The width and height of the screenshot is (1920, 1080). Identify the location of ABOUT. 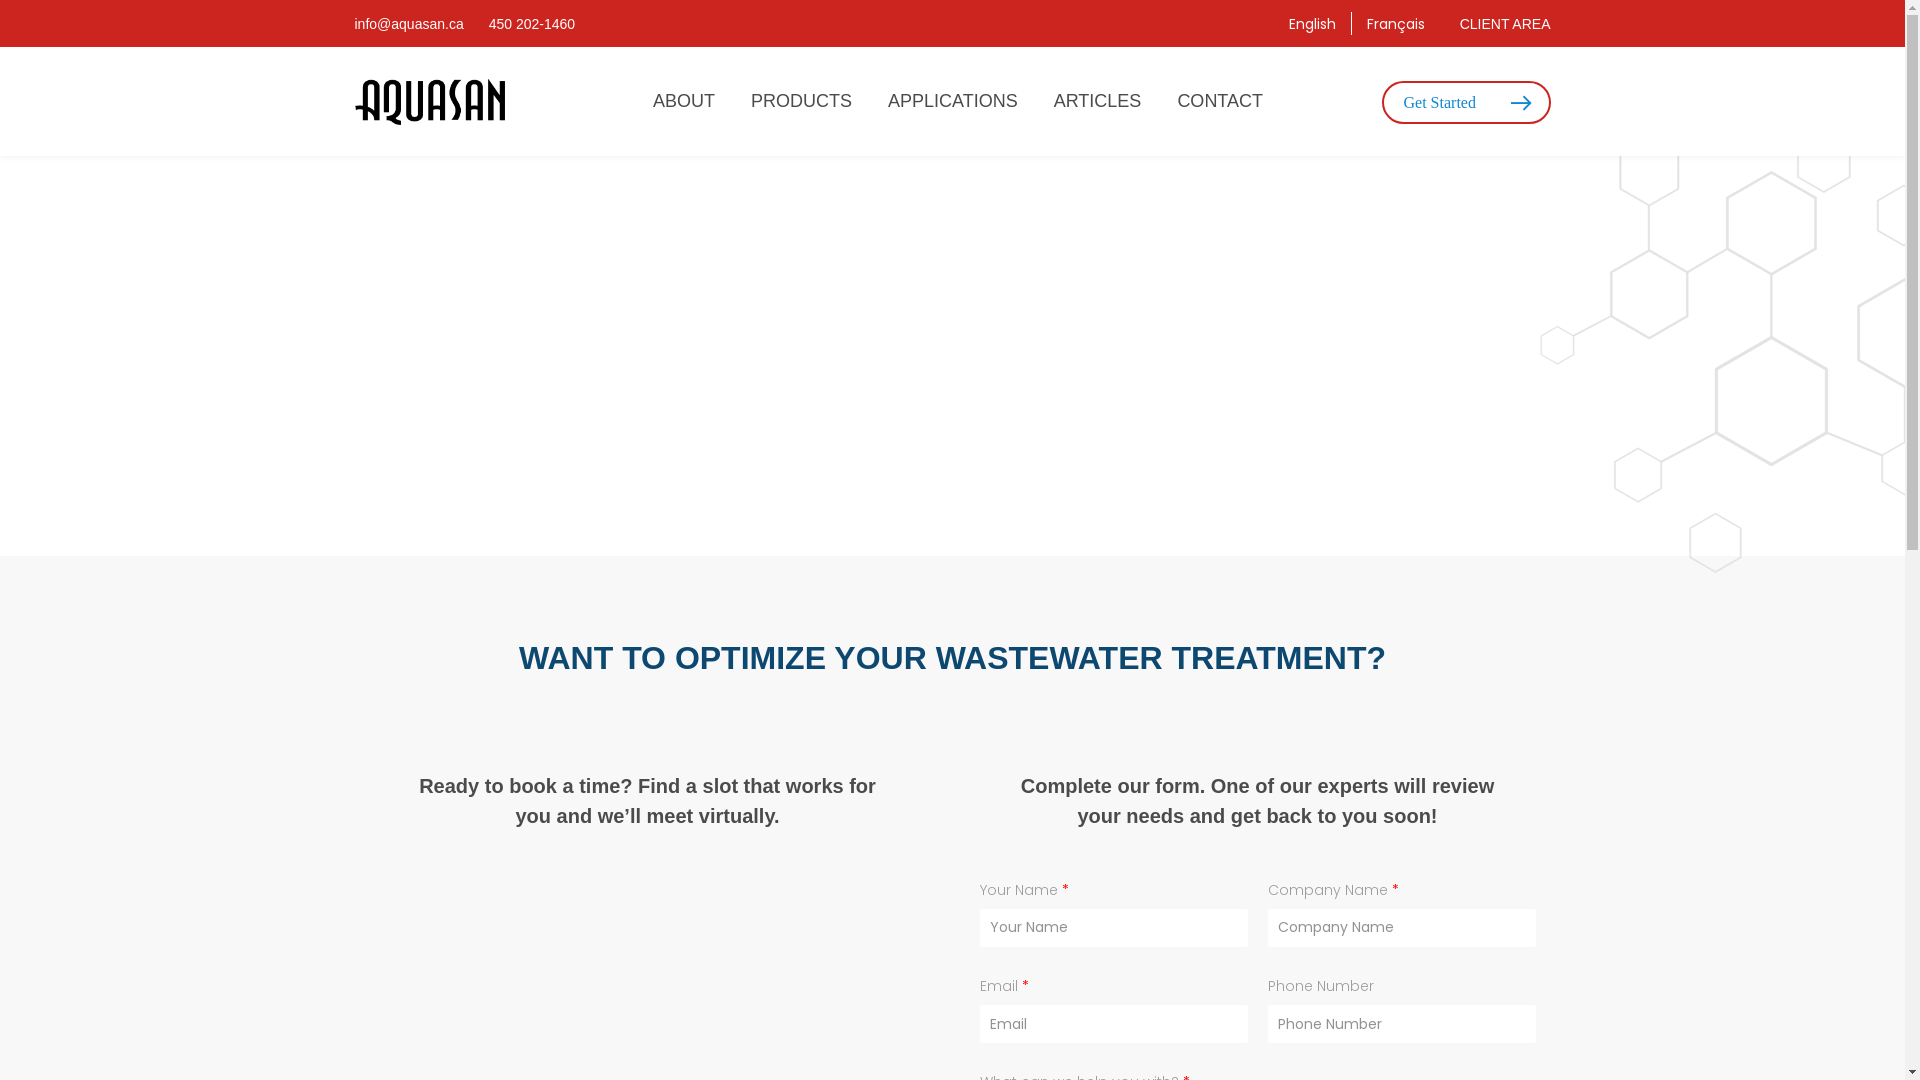
(684, 101).